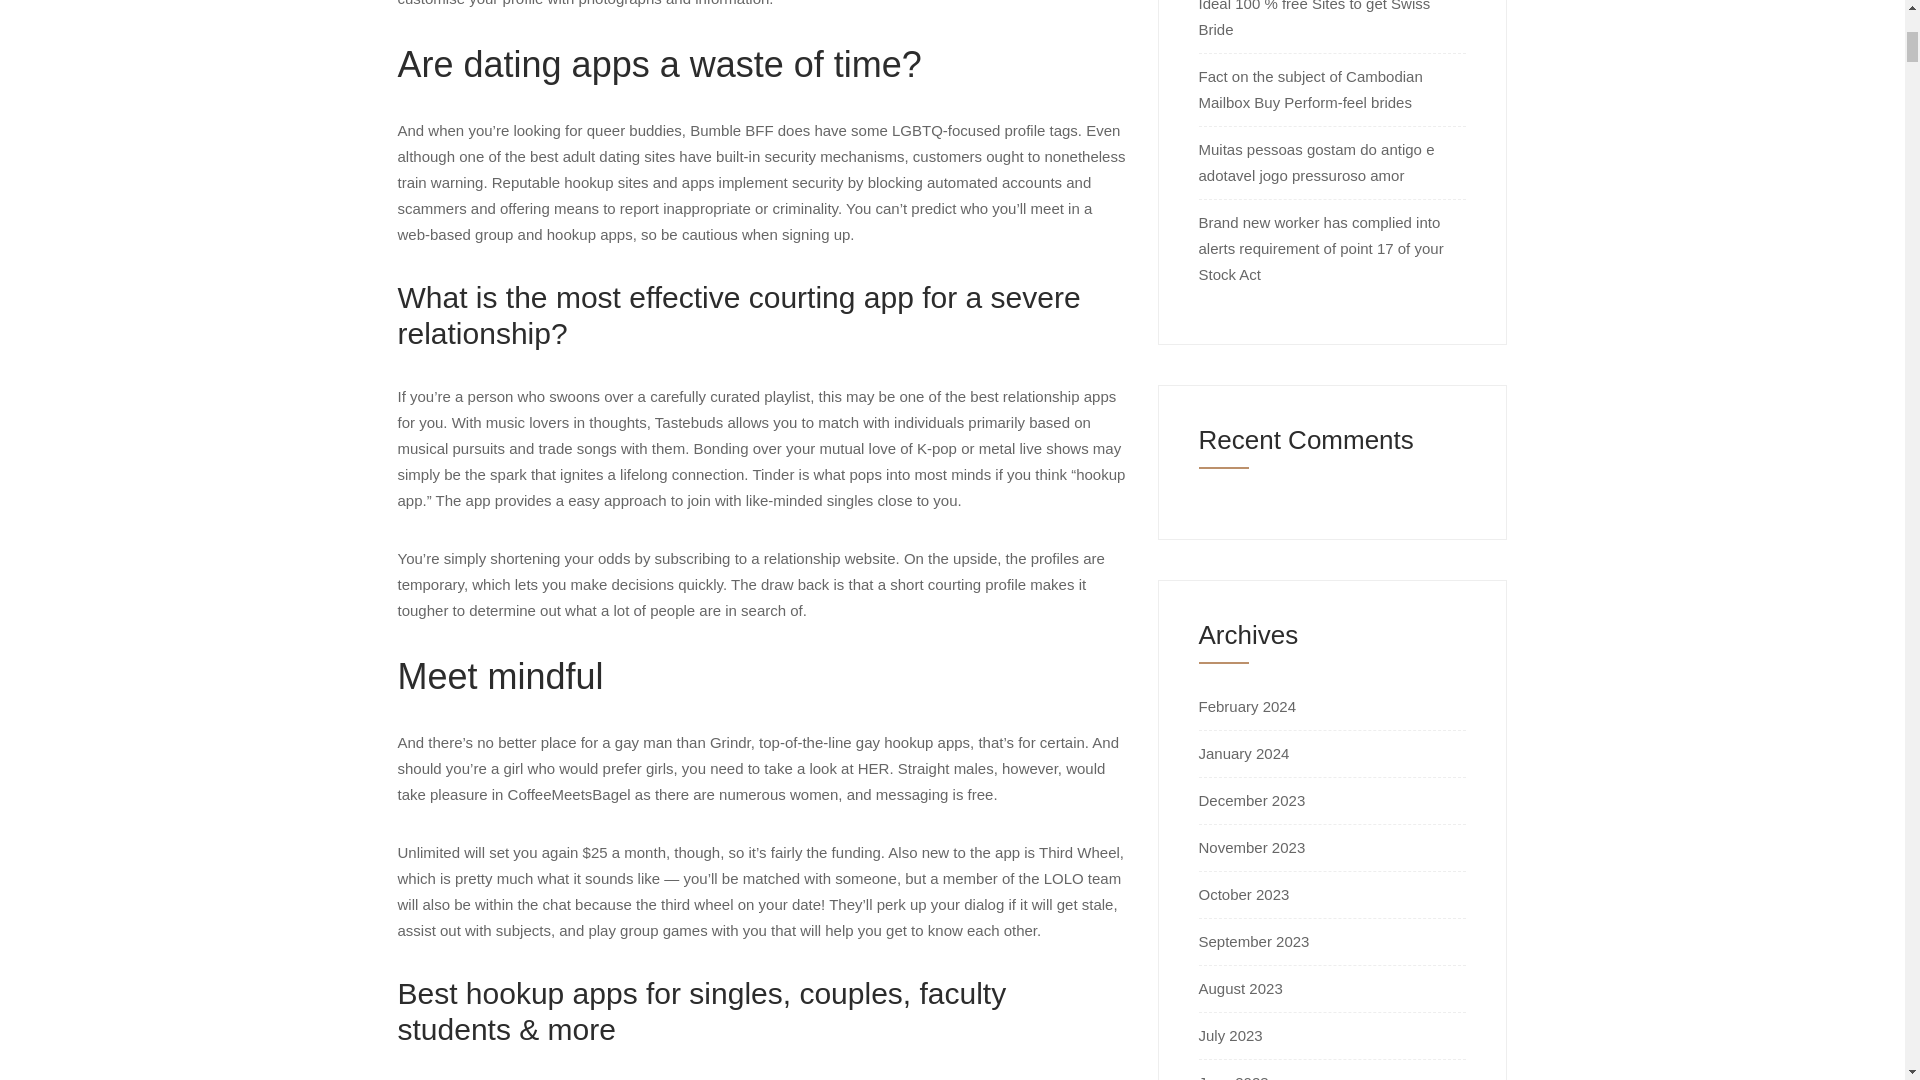 The height and width of the screenshot is (1080, 1920). I want to click on September 2023, so click(1254, 942).